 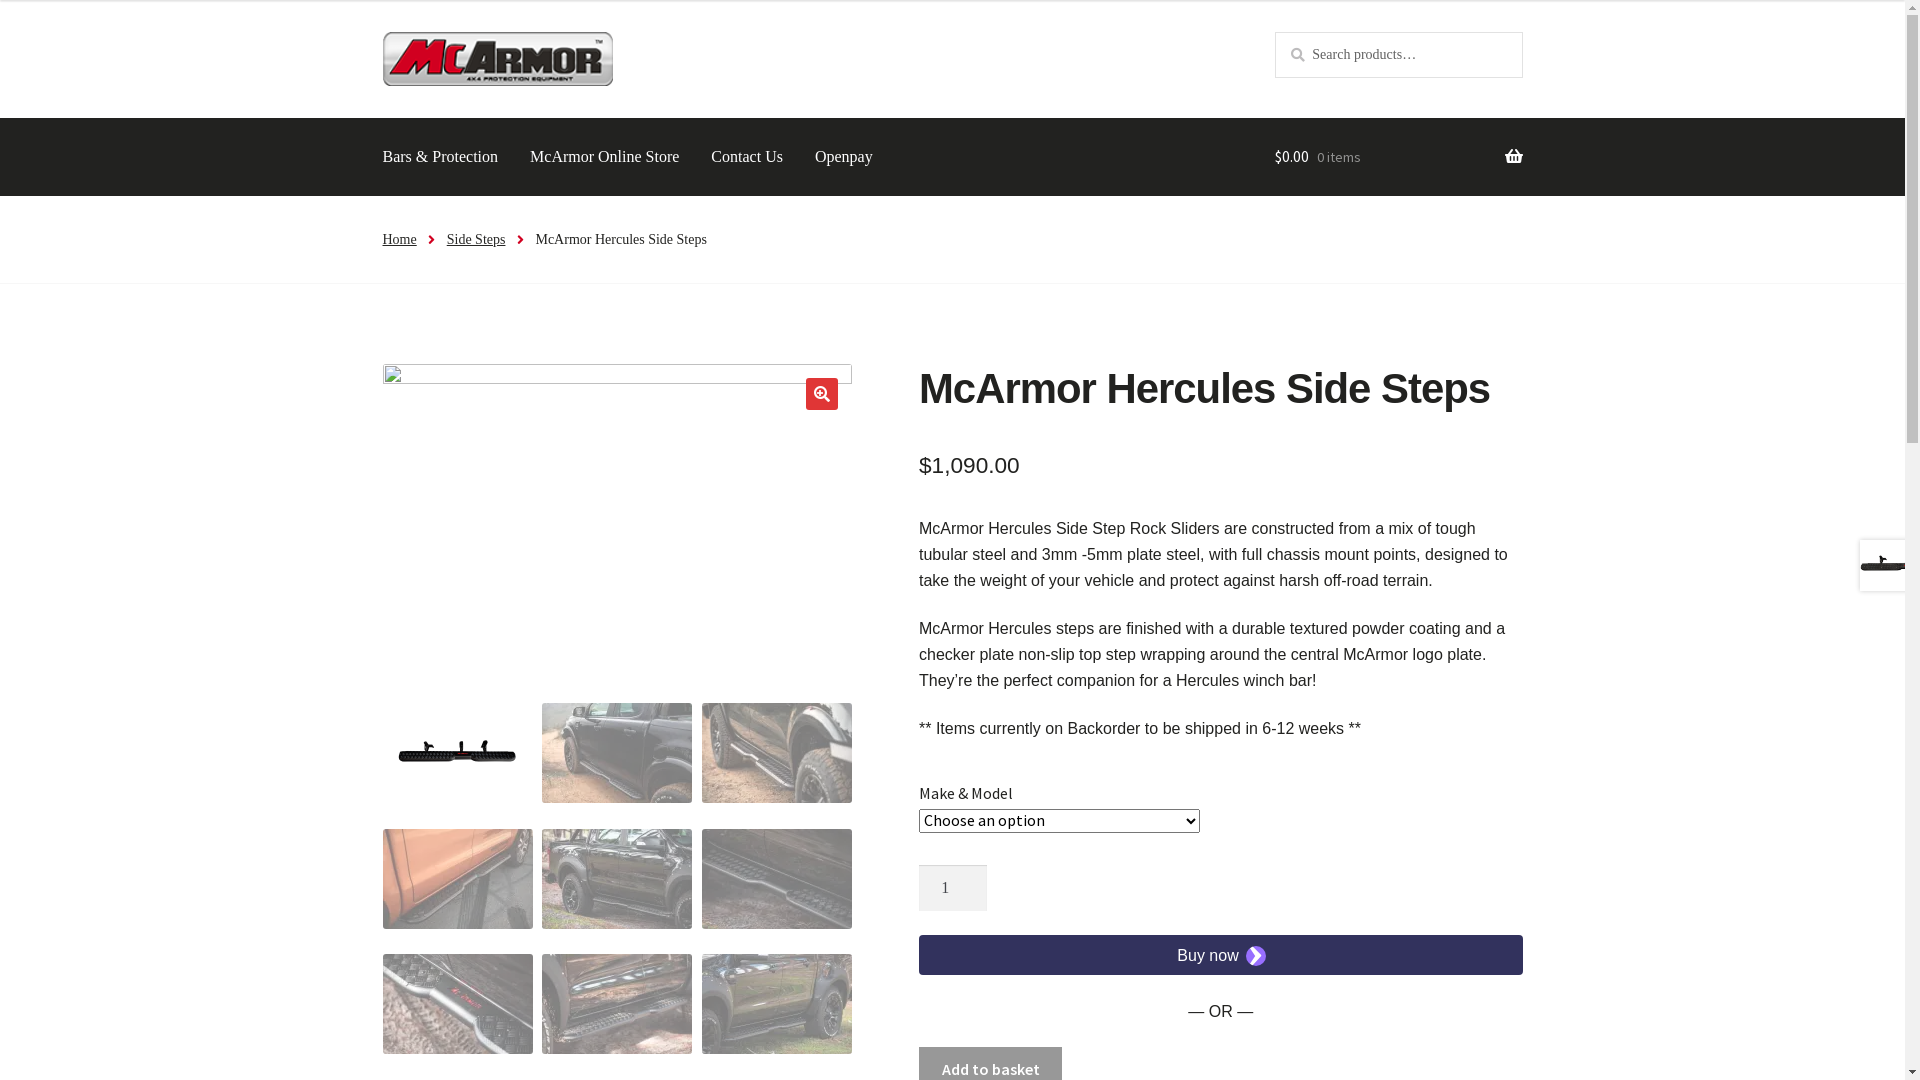 I want to click on Hercules Steps Cutout, so click(x=616, y=520).